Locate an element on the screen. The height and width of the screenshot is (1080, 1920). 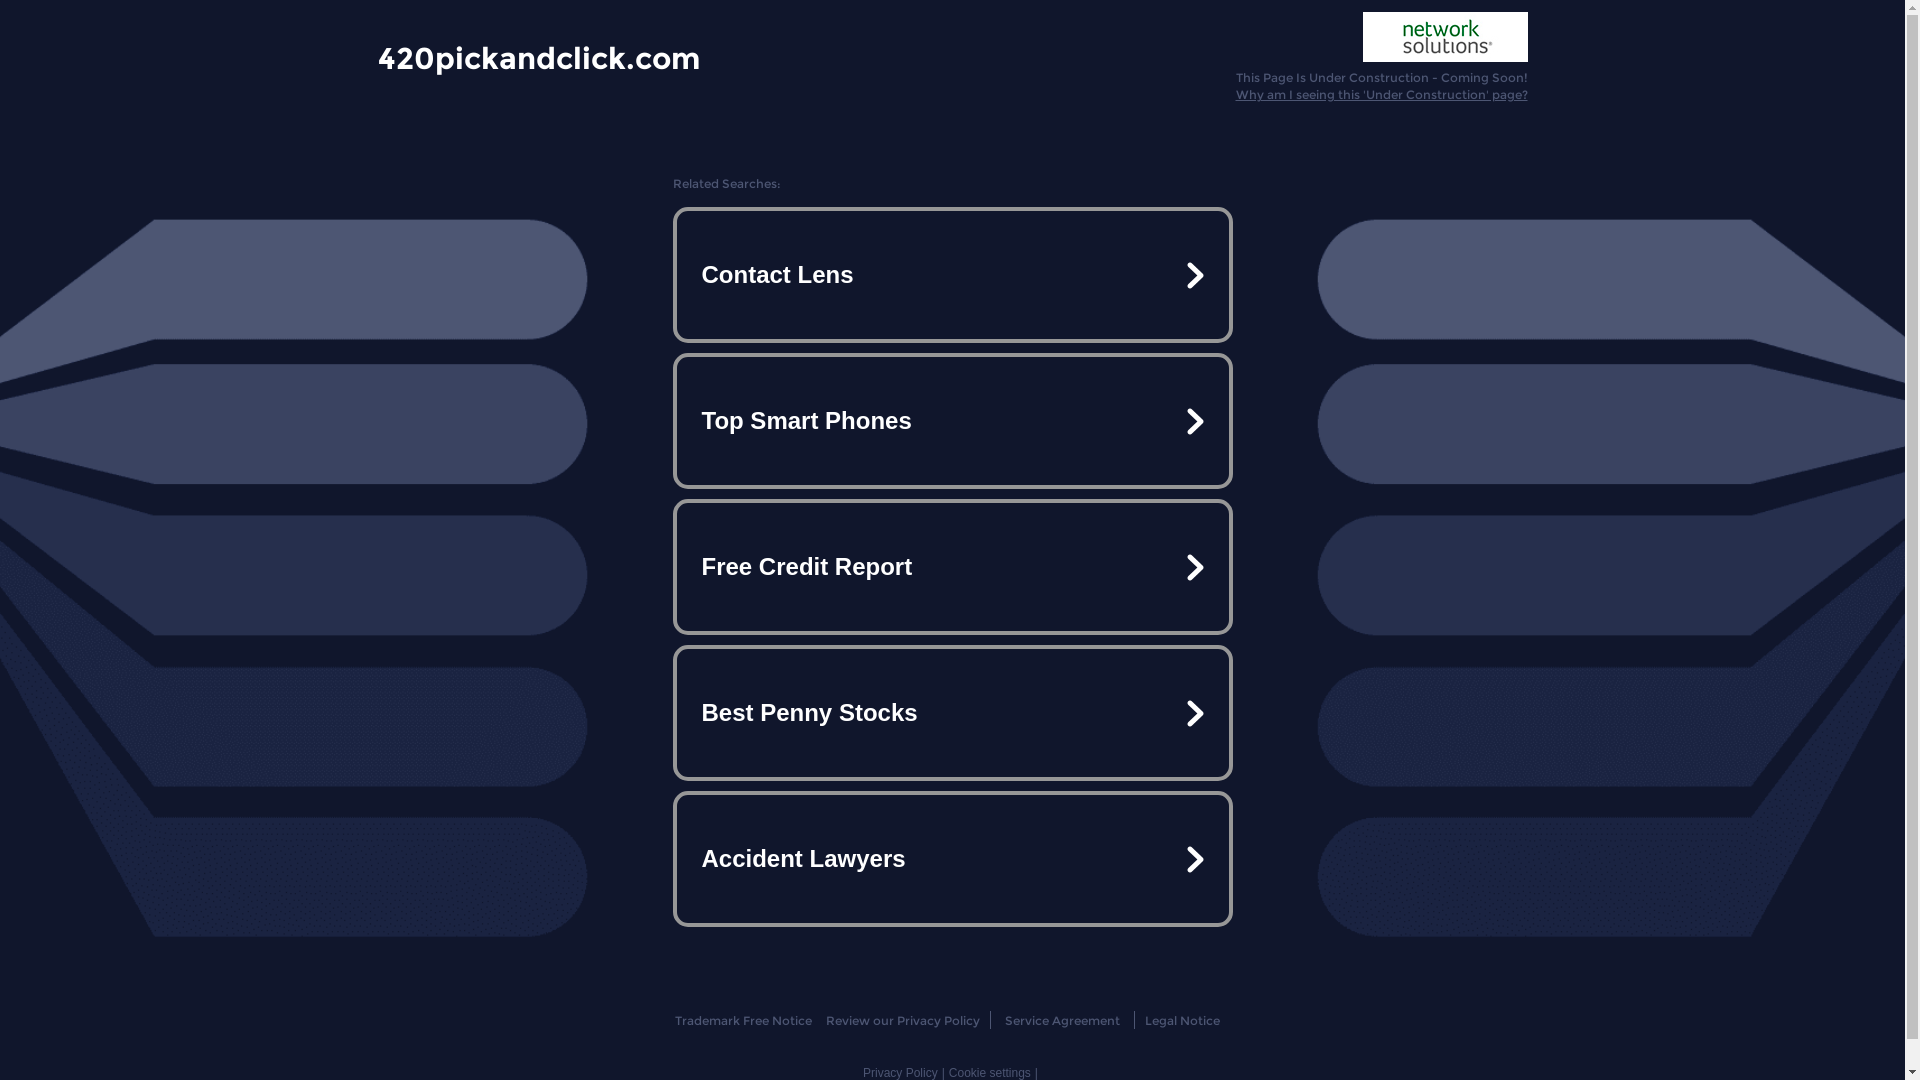
Best Penny Stocks is located at coordinates (952, 713).